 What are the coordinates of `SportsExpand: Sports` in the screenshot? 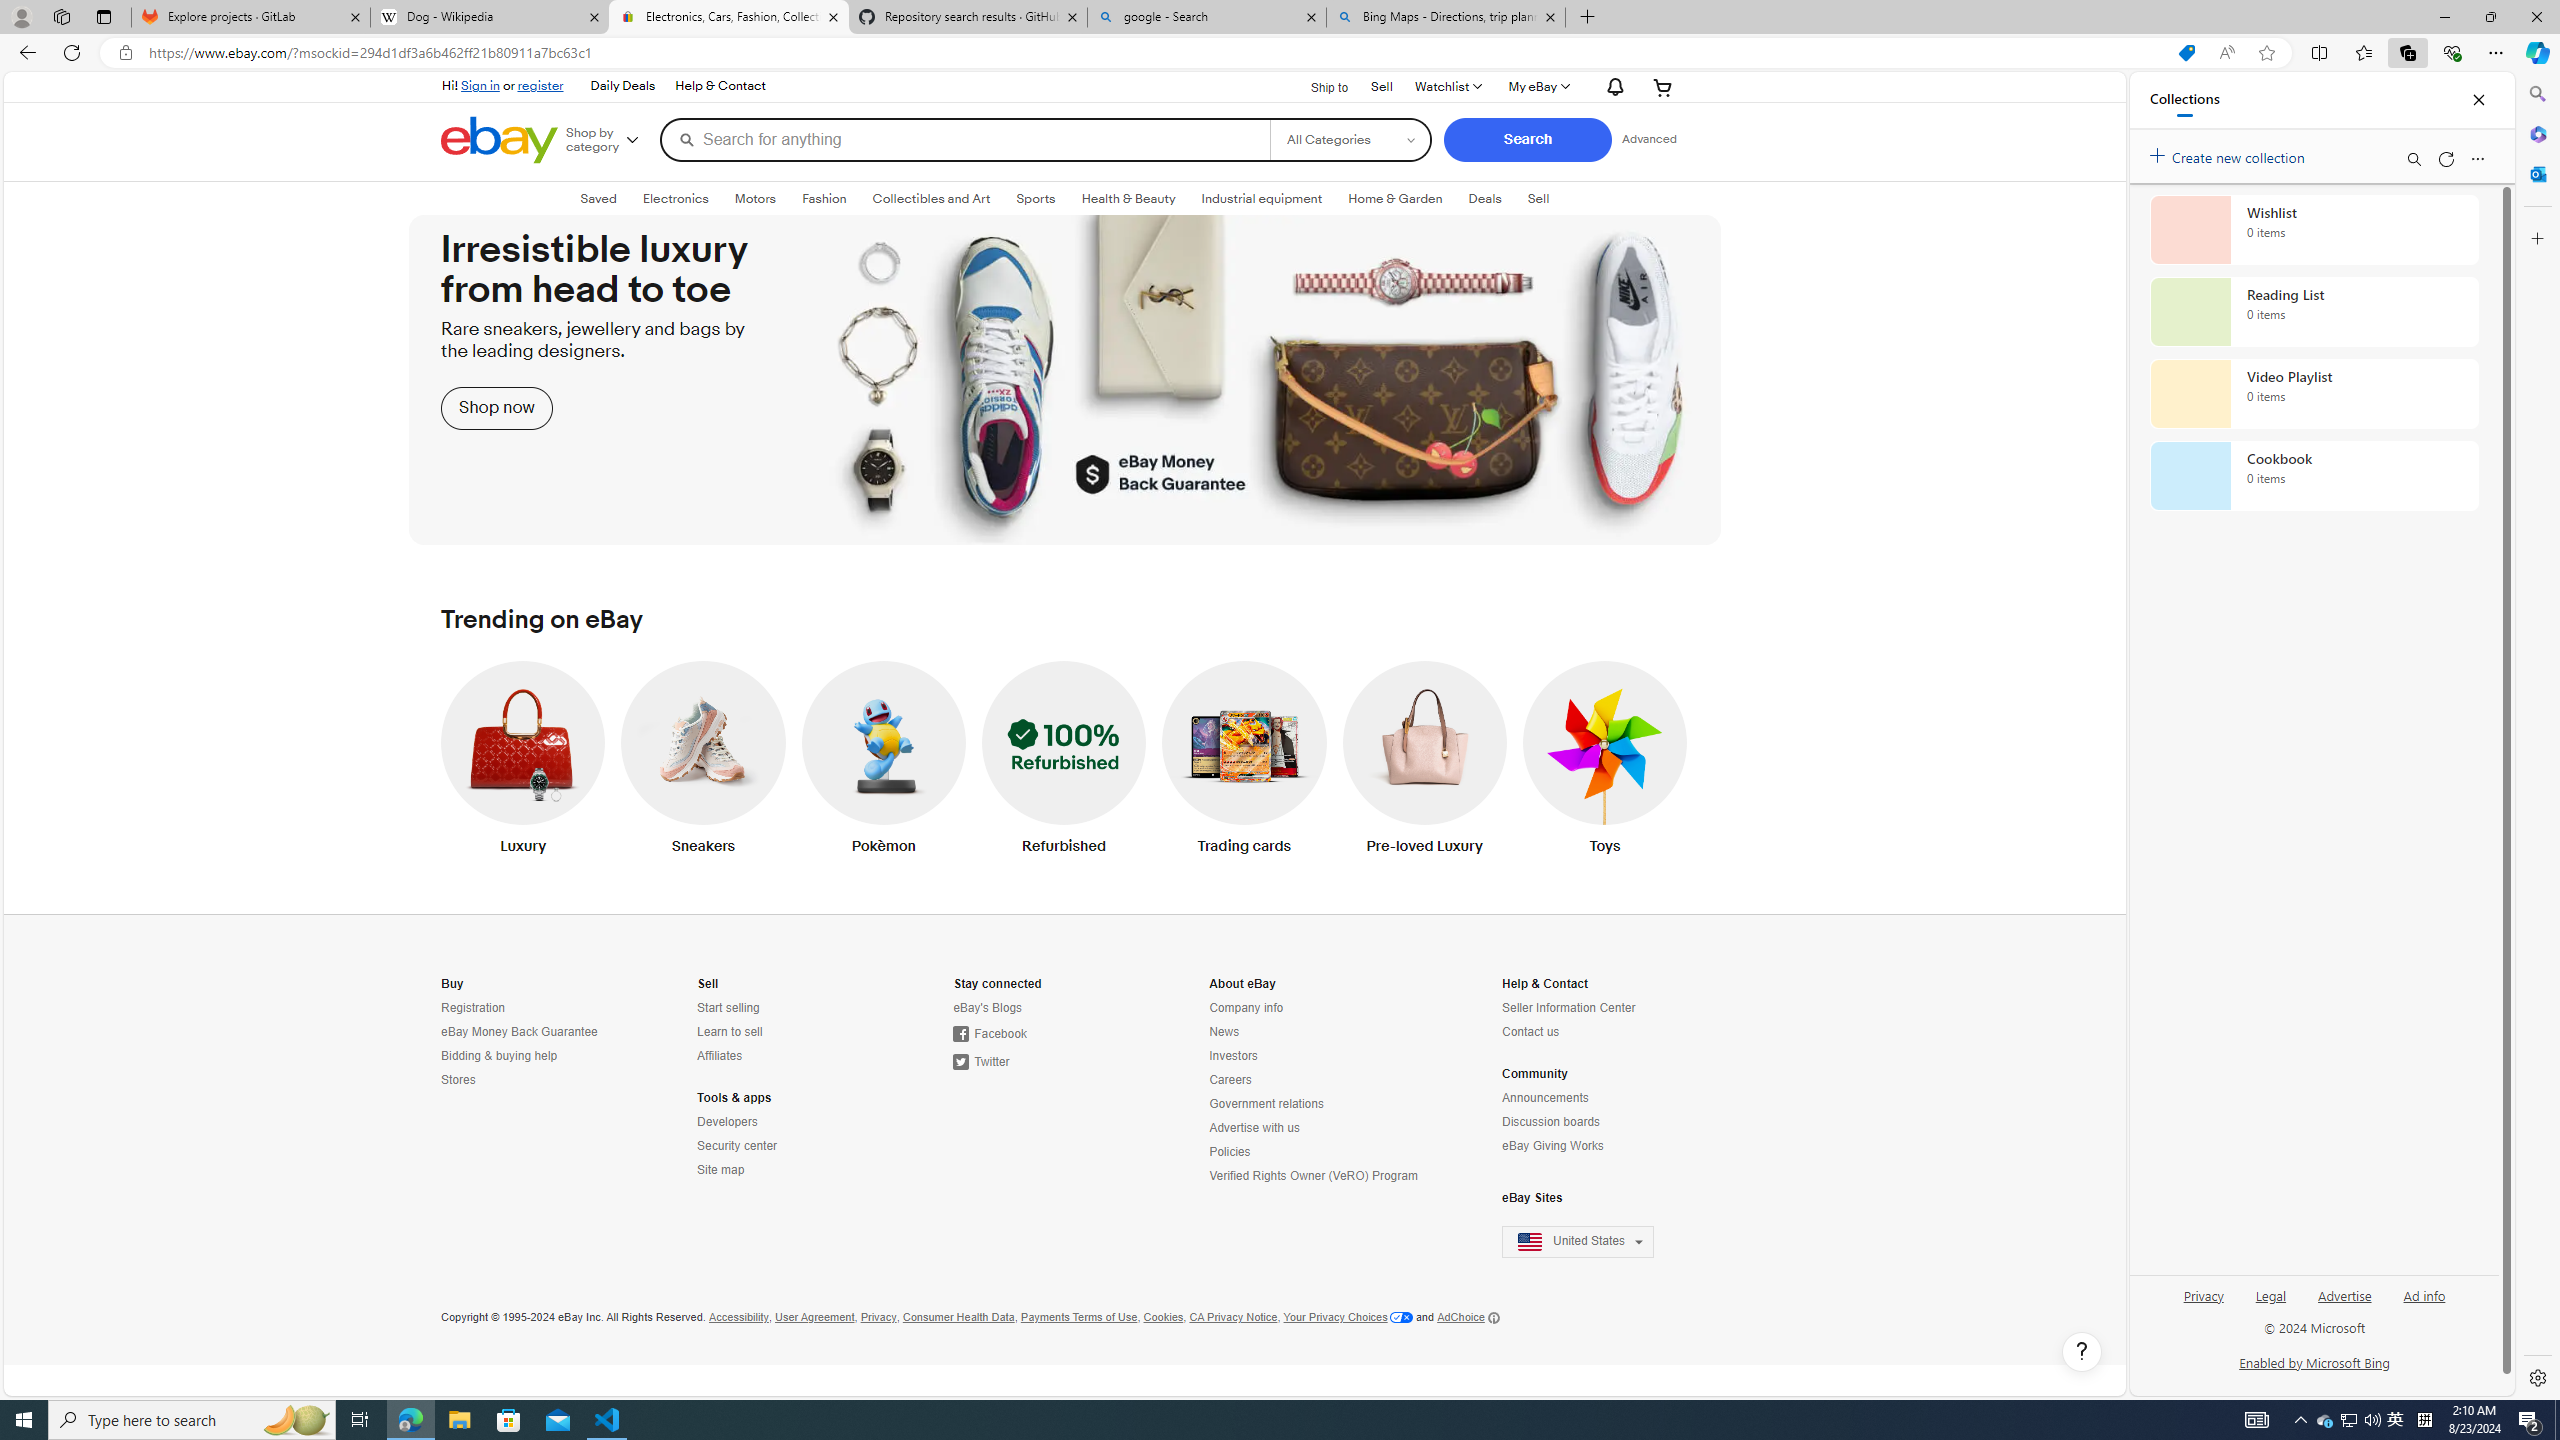 It's located at (1036, 198).